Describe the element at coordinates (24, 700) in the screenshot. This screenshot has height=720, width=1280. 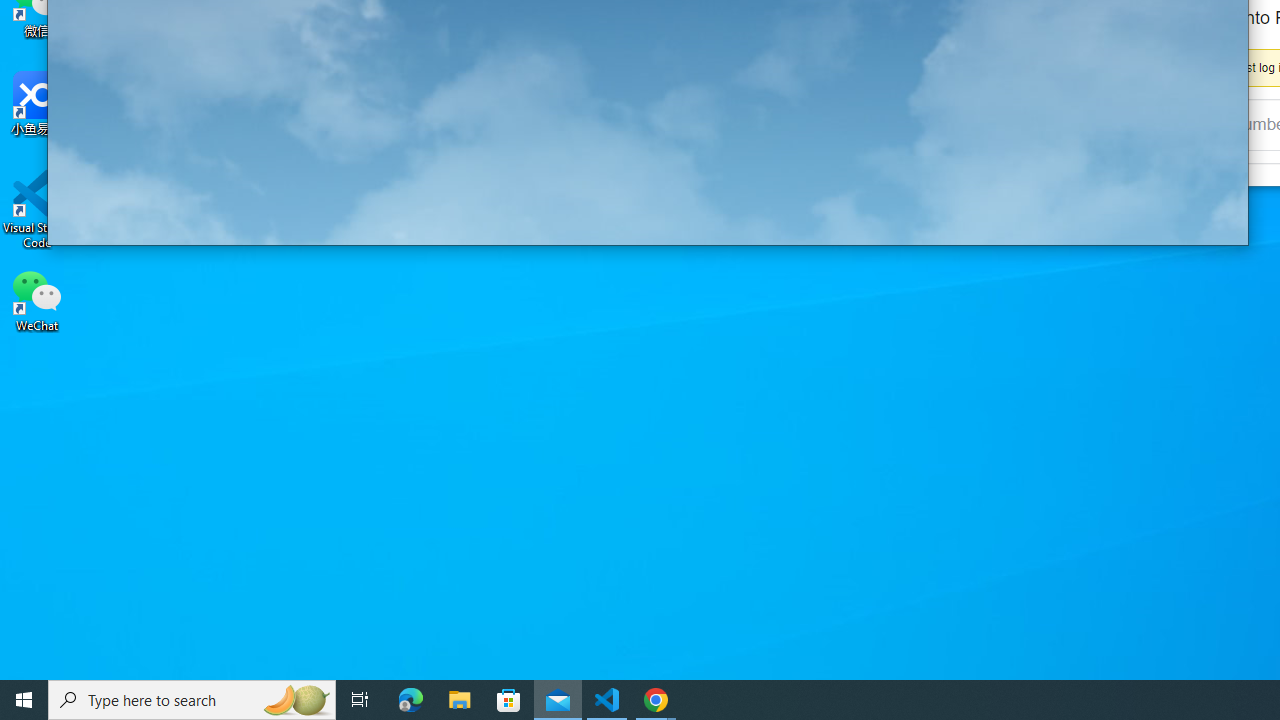
I see `Start` at that location.